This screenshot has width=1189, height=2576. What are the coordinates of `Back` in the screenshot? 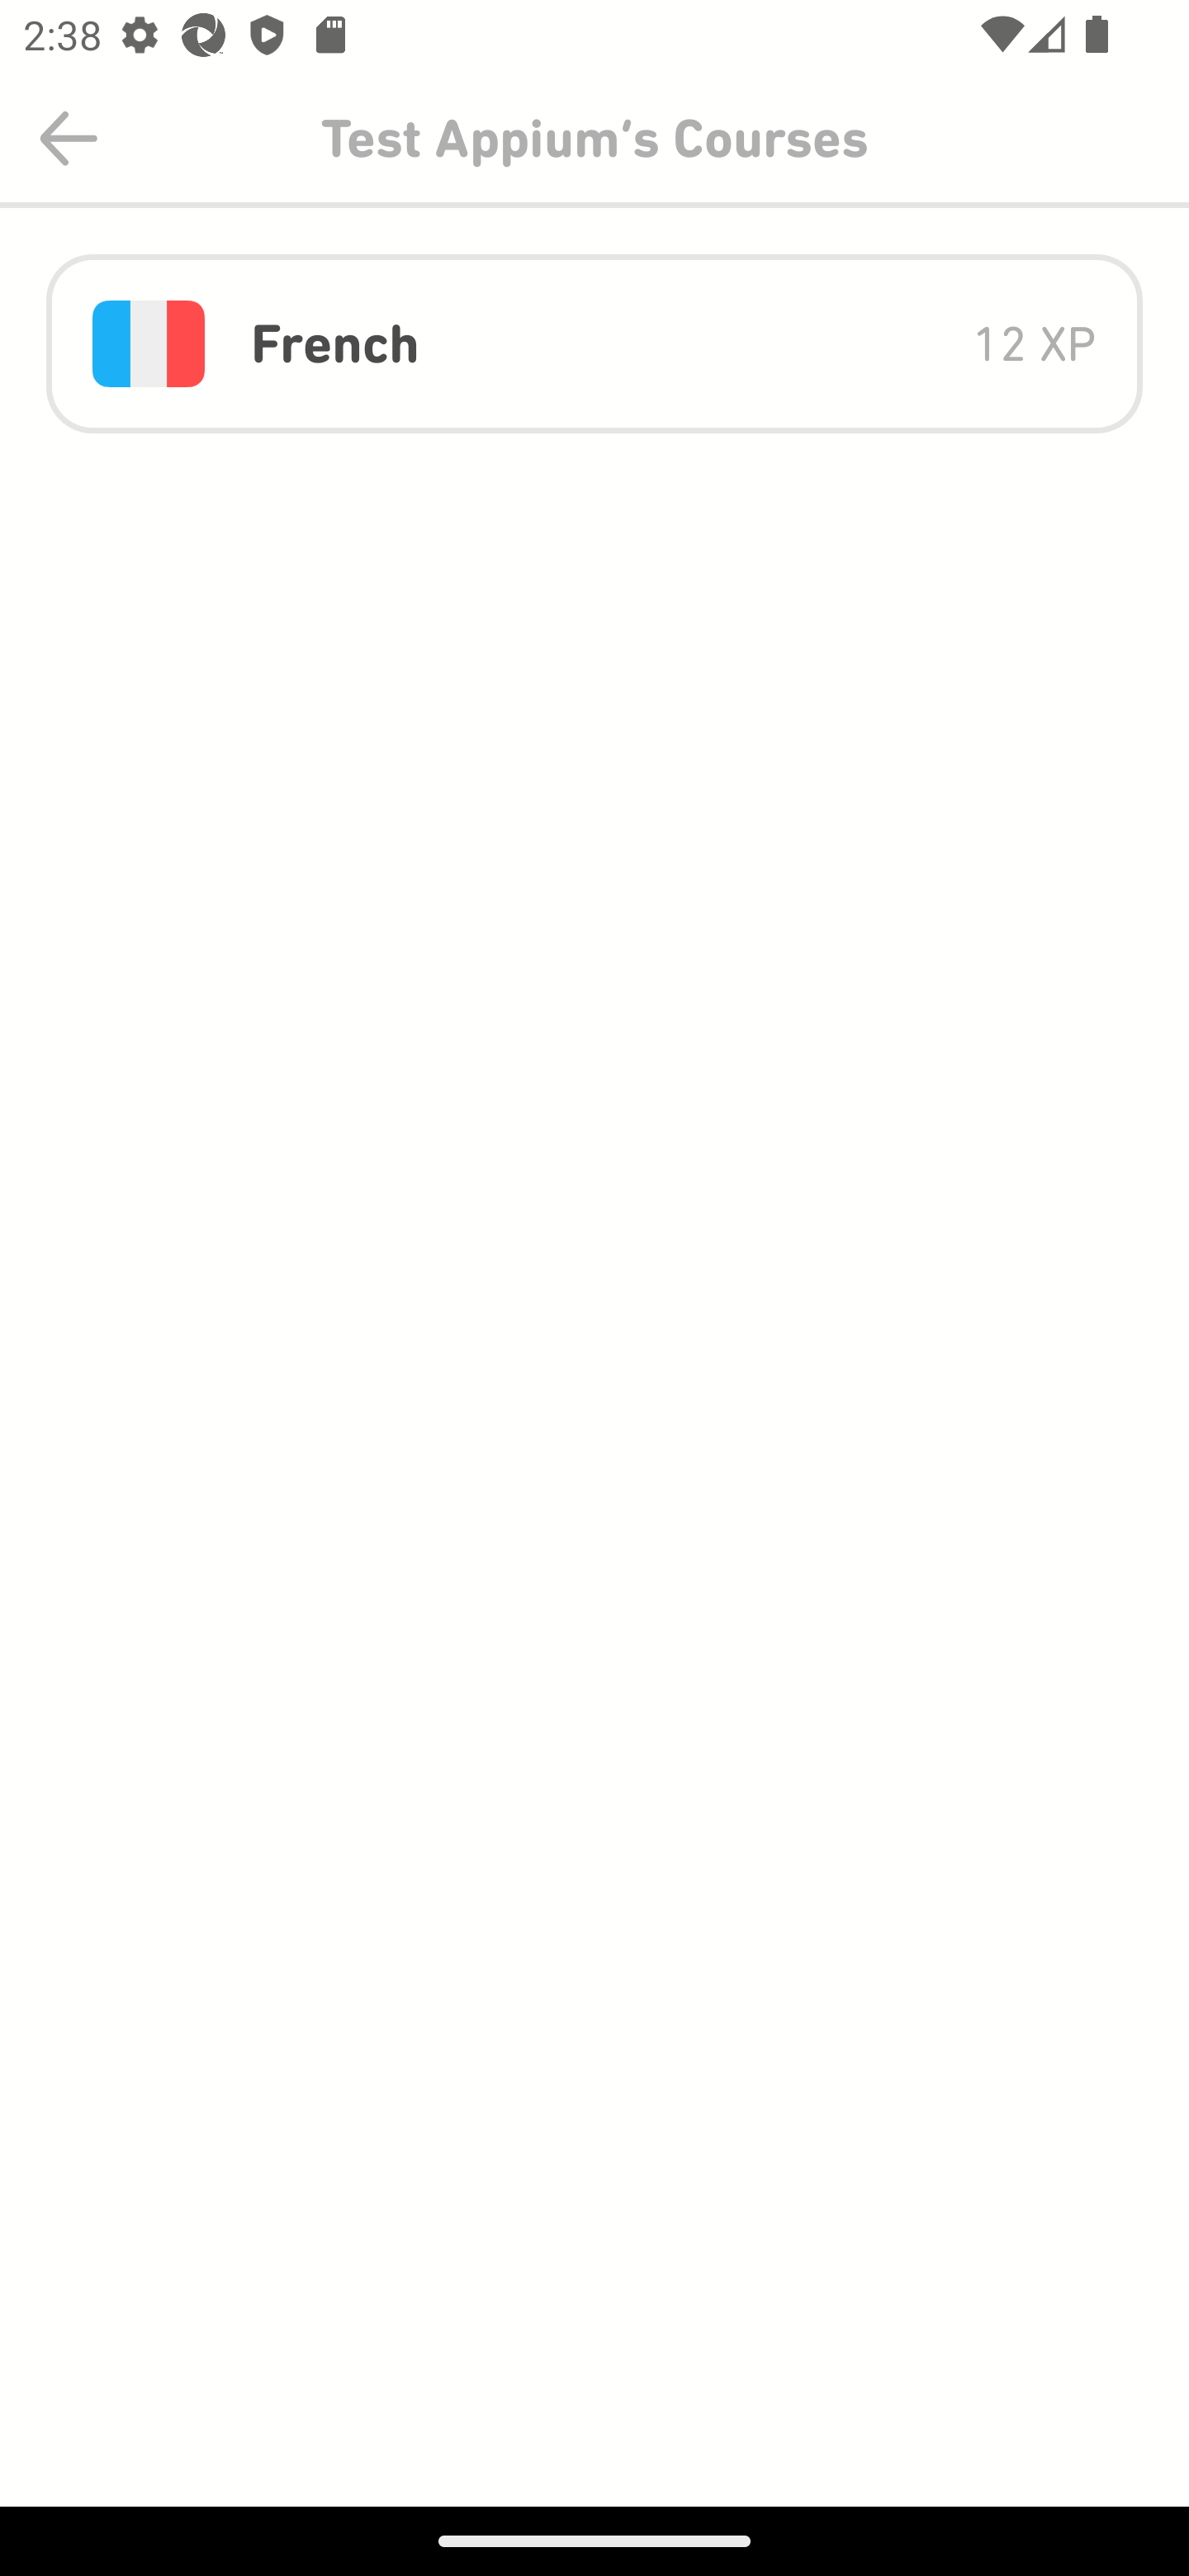 It's located at (69, 139).